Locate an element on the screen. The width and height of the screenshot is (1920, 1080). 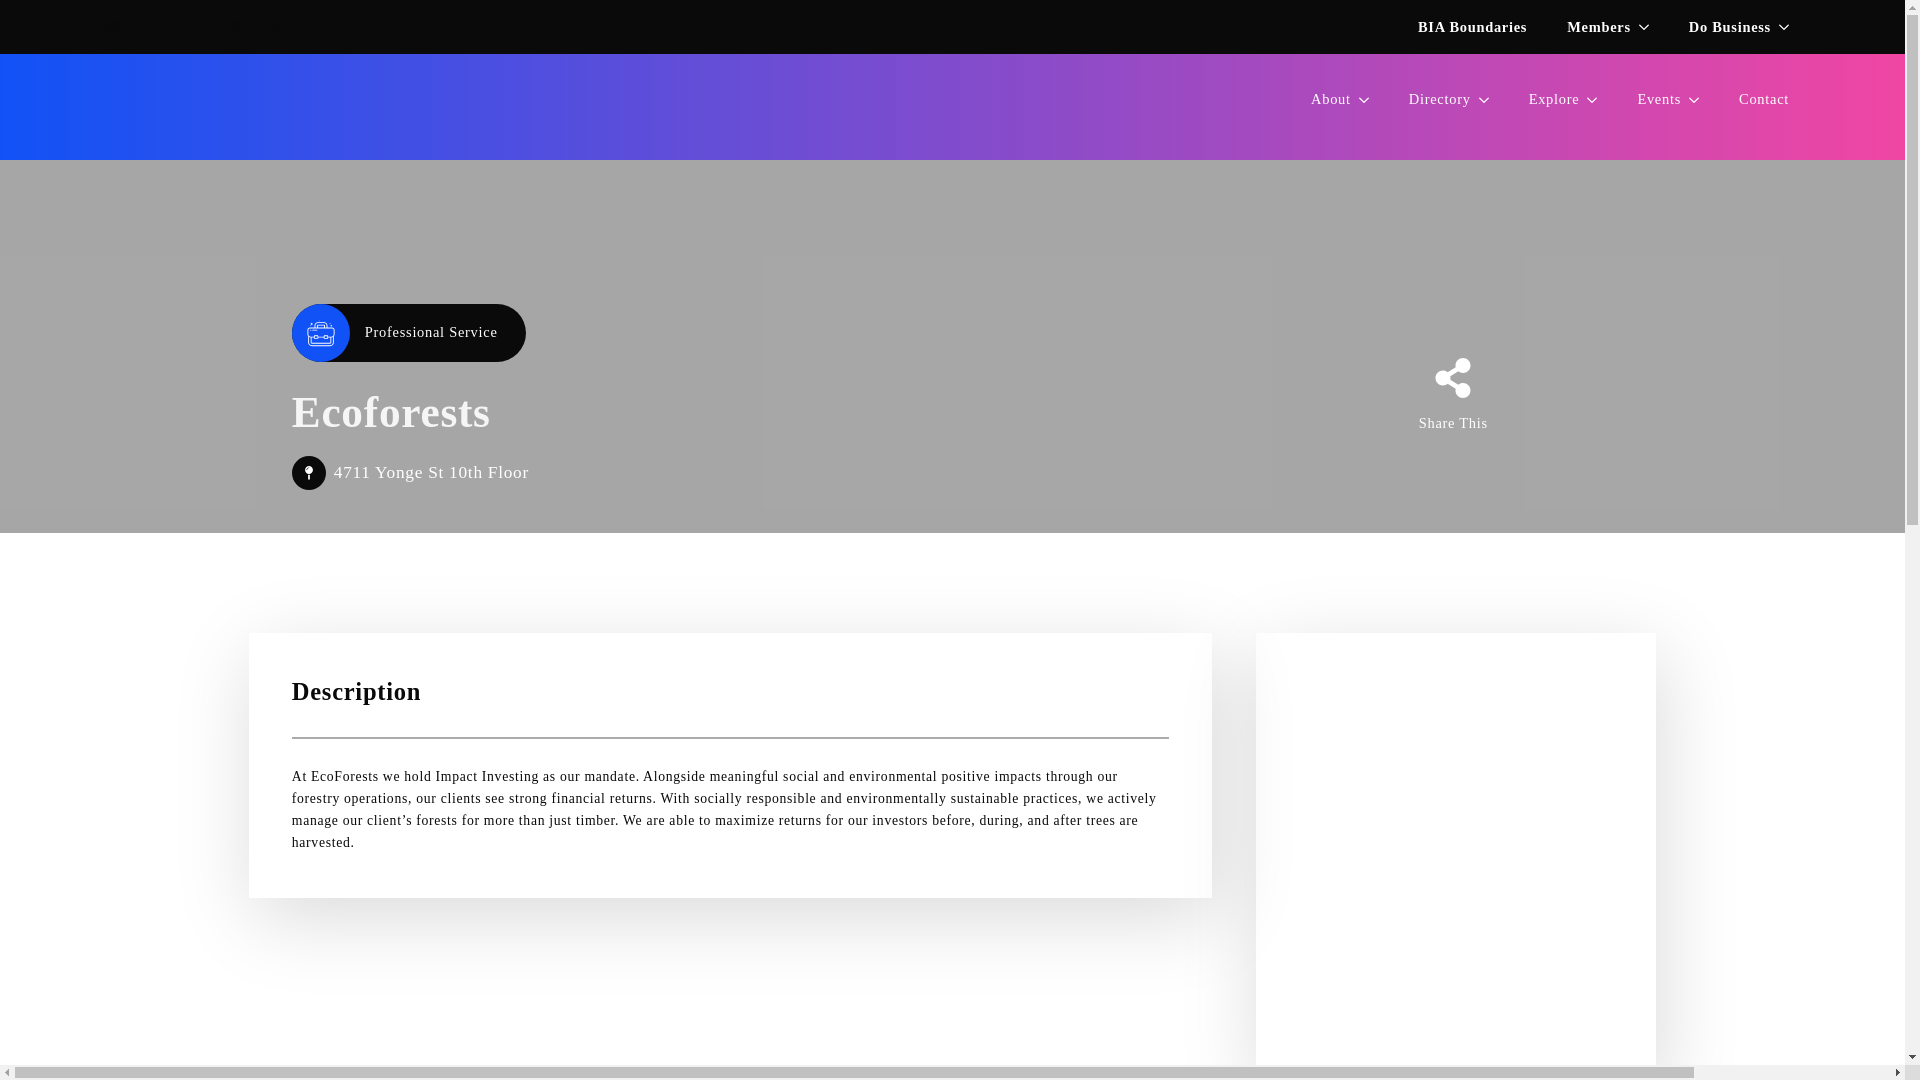
About is located at coordinates (1320, 99).